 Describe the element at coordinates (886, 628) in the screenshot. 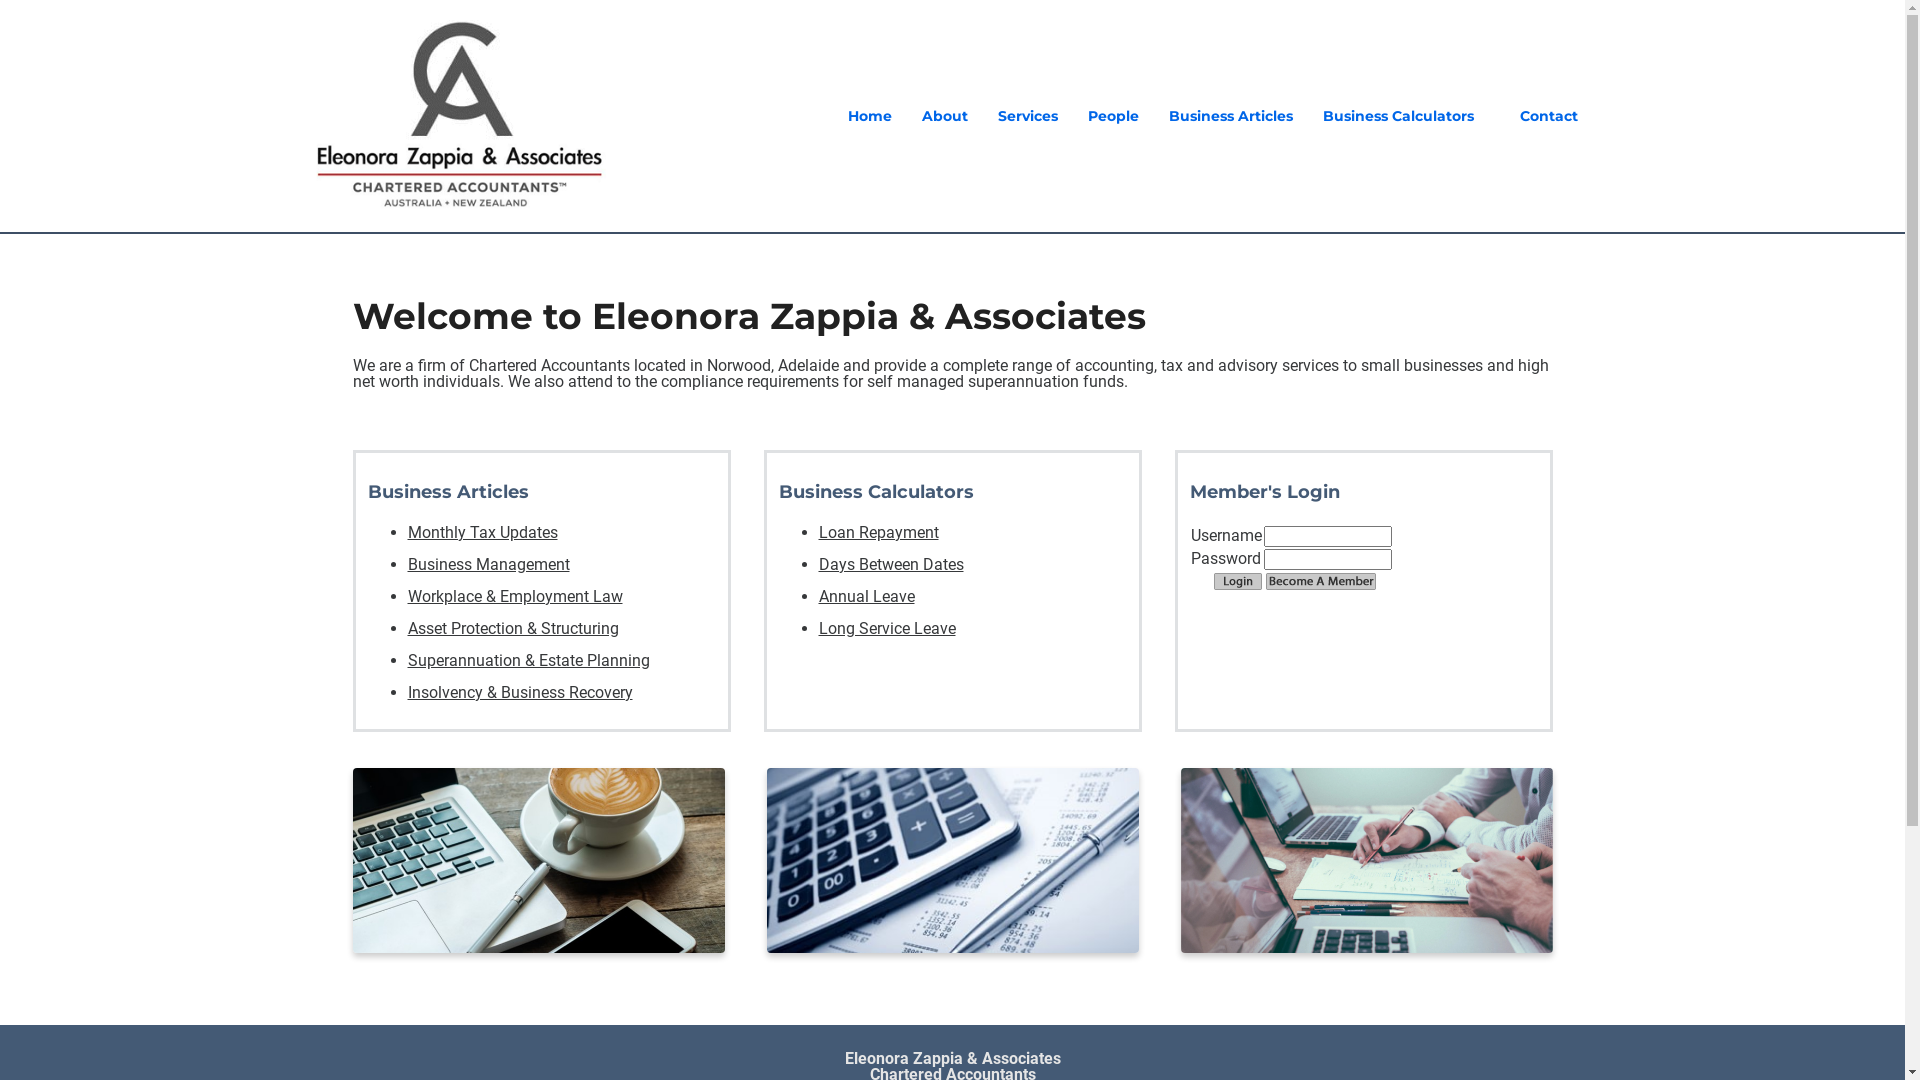

I see `Long Service Leave` at that location.